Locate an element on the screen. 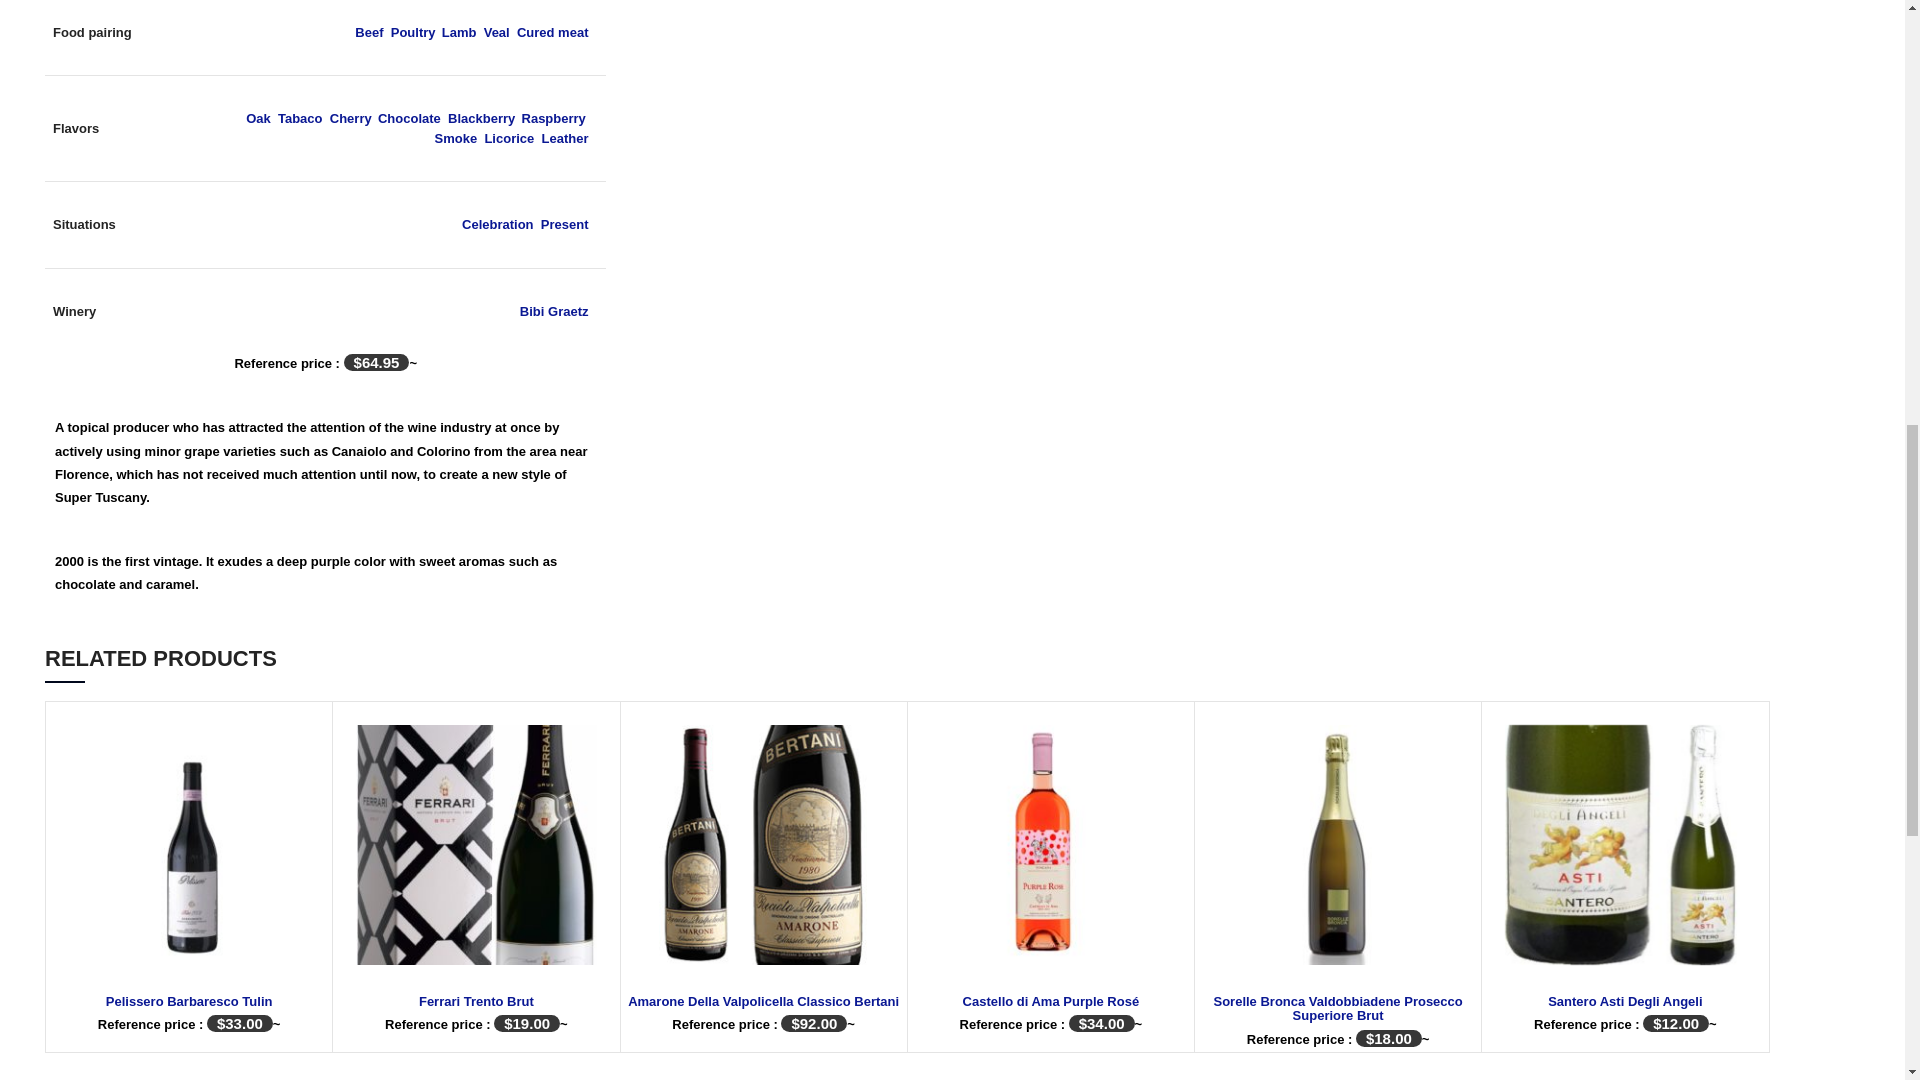 This screenshot has width=1920, height=1080. Present is located at coordinates (565, 224).